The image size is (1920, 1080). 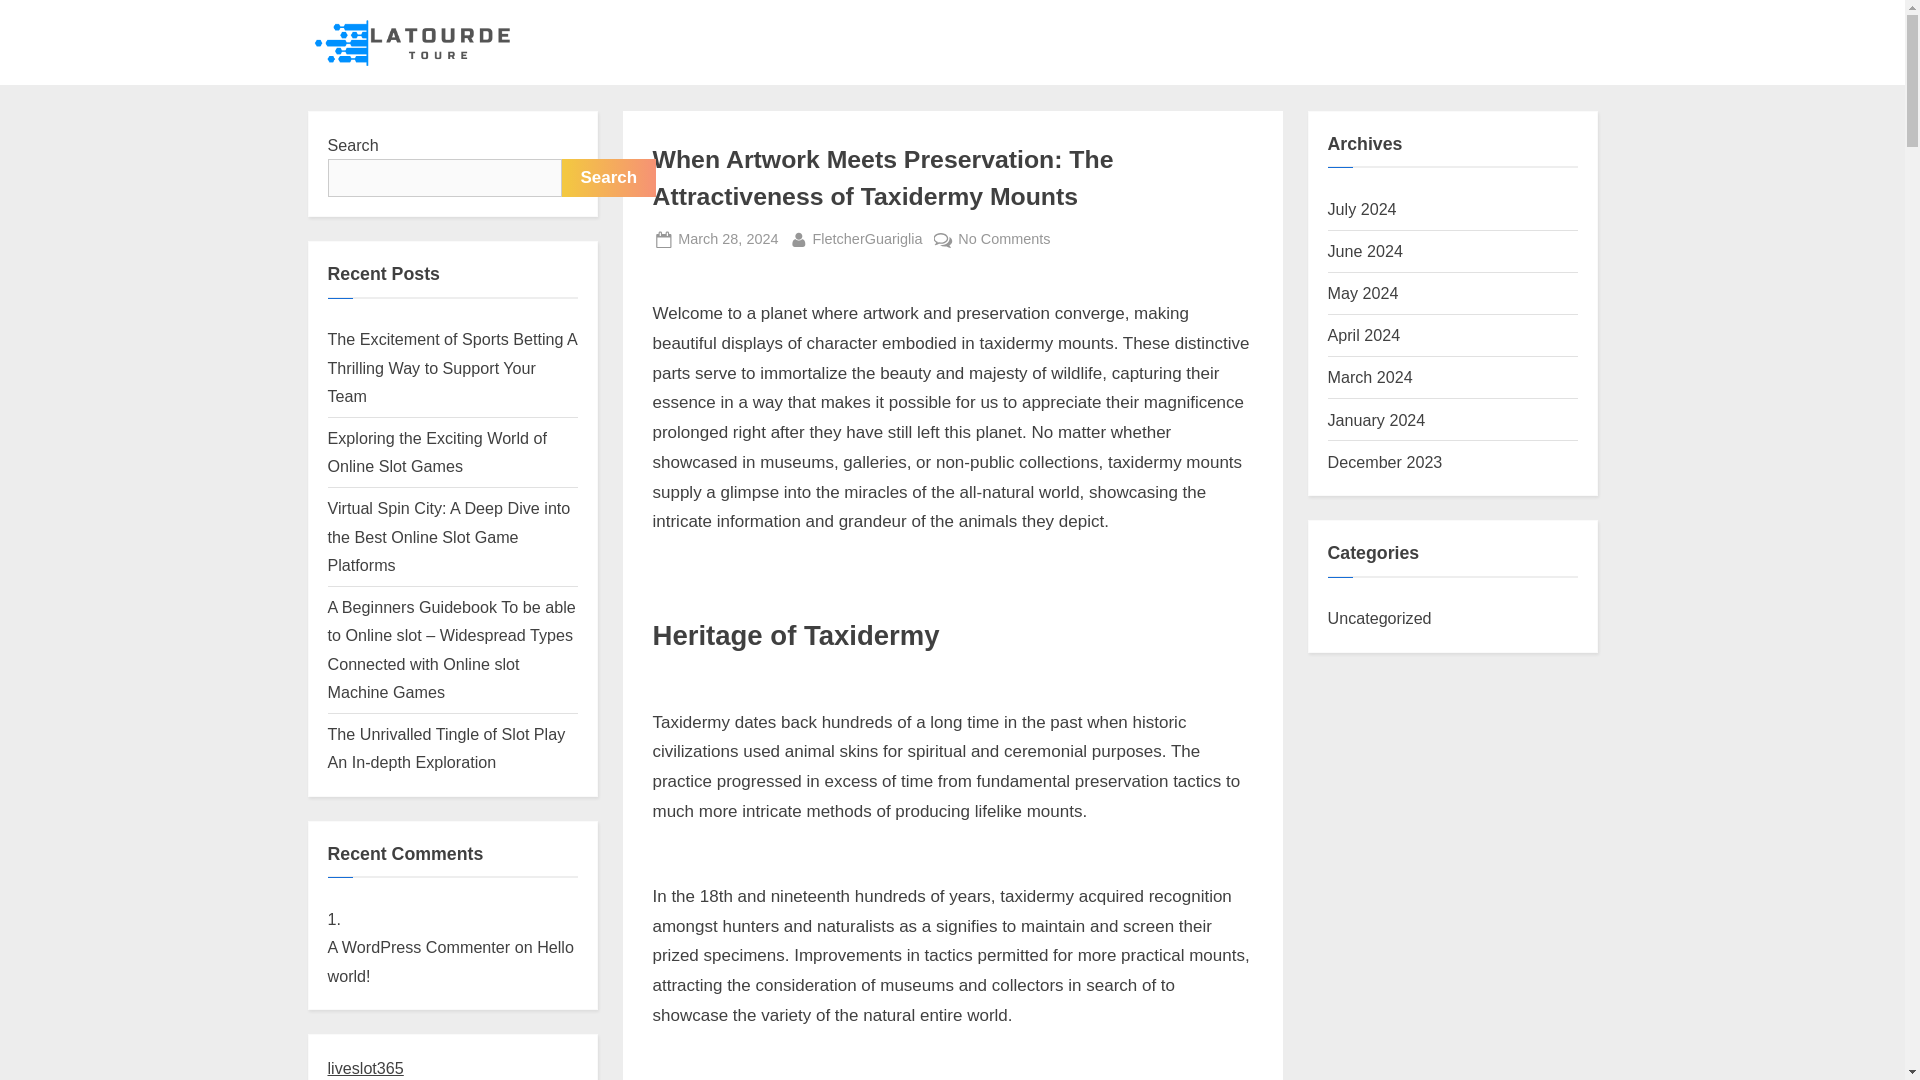 I want to click on Search, so click(x=609, y=177).